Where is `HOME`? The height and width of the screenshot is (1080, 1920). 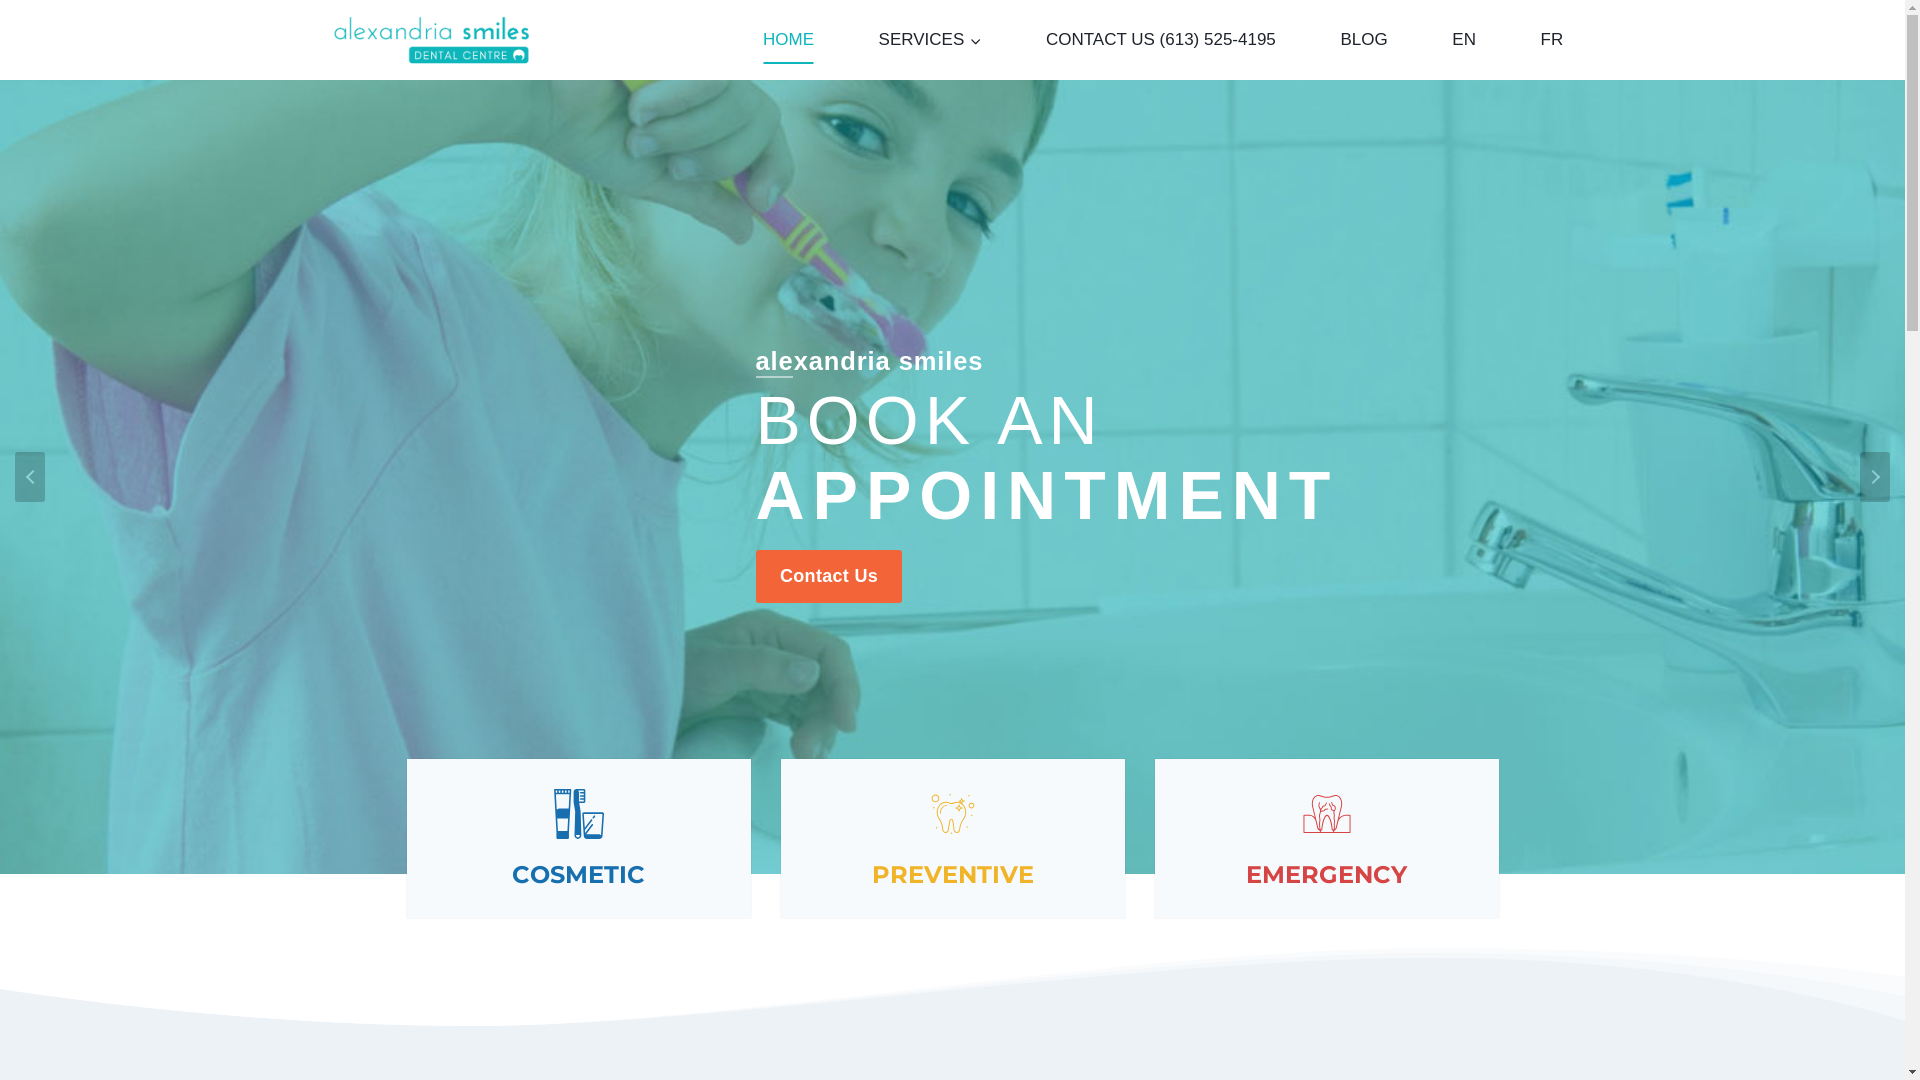 HOME is located at coordinates (788, 40).